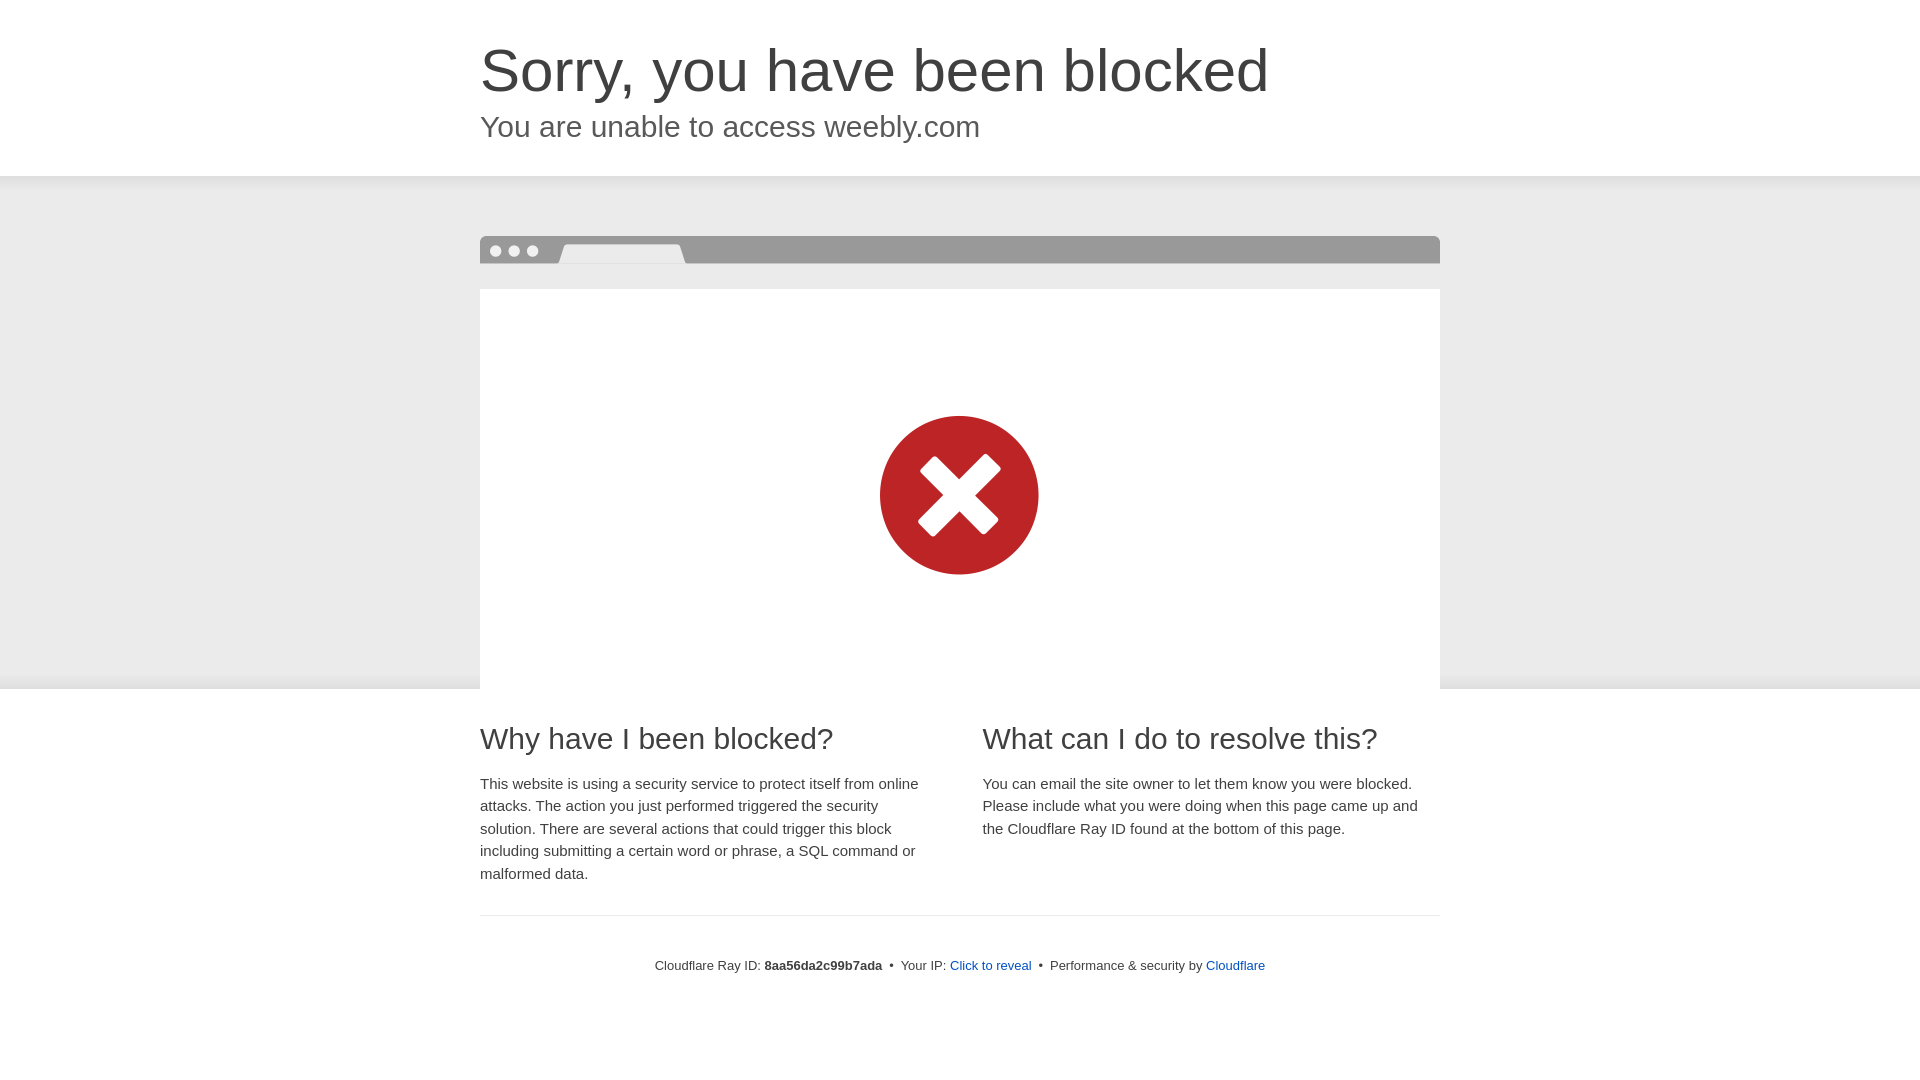 The image size is (1920, 1080). Describe the element at coordinates (1235, 965) in the screenshot. I see `Cloudflare` at that location.